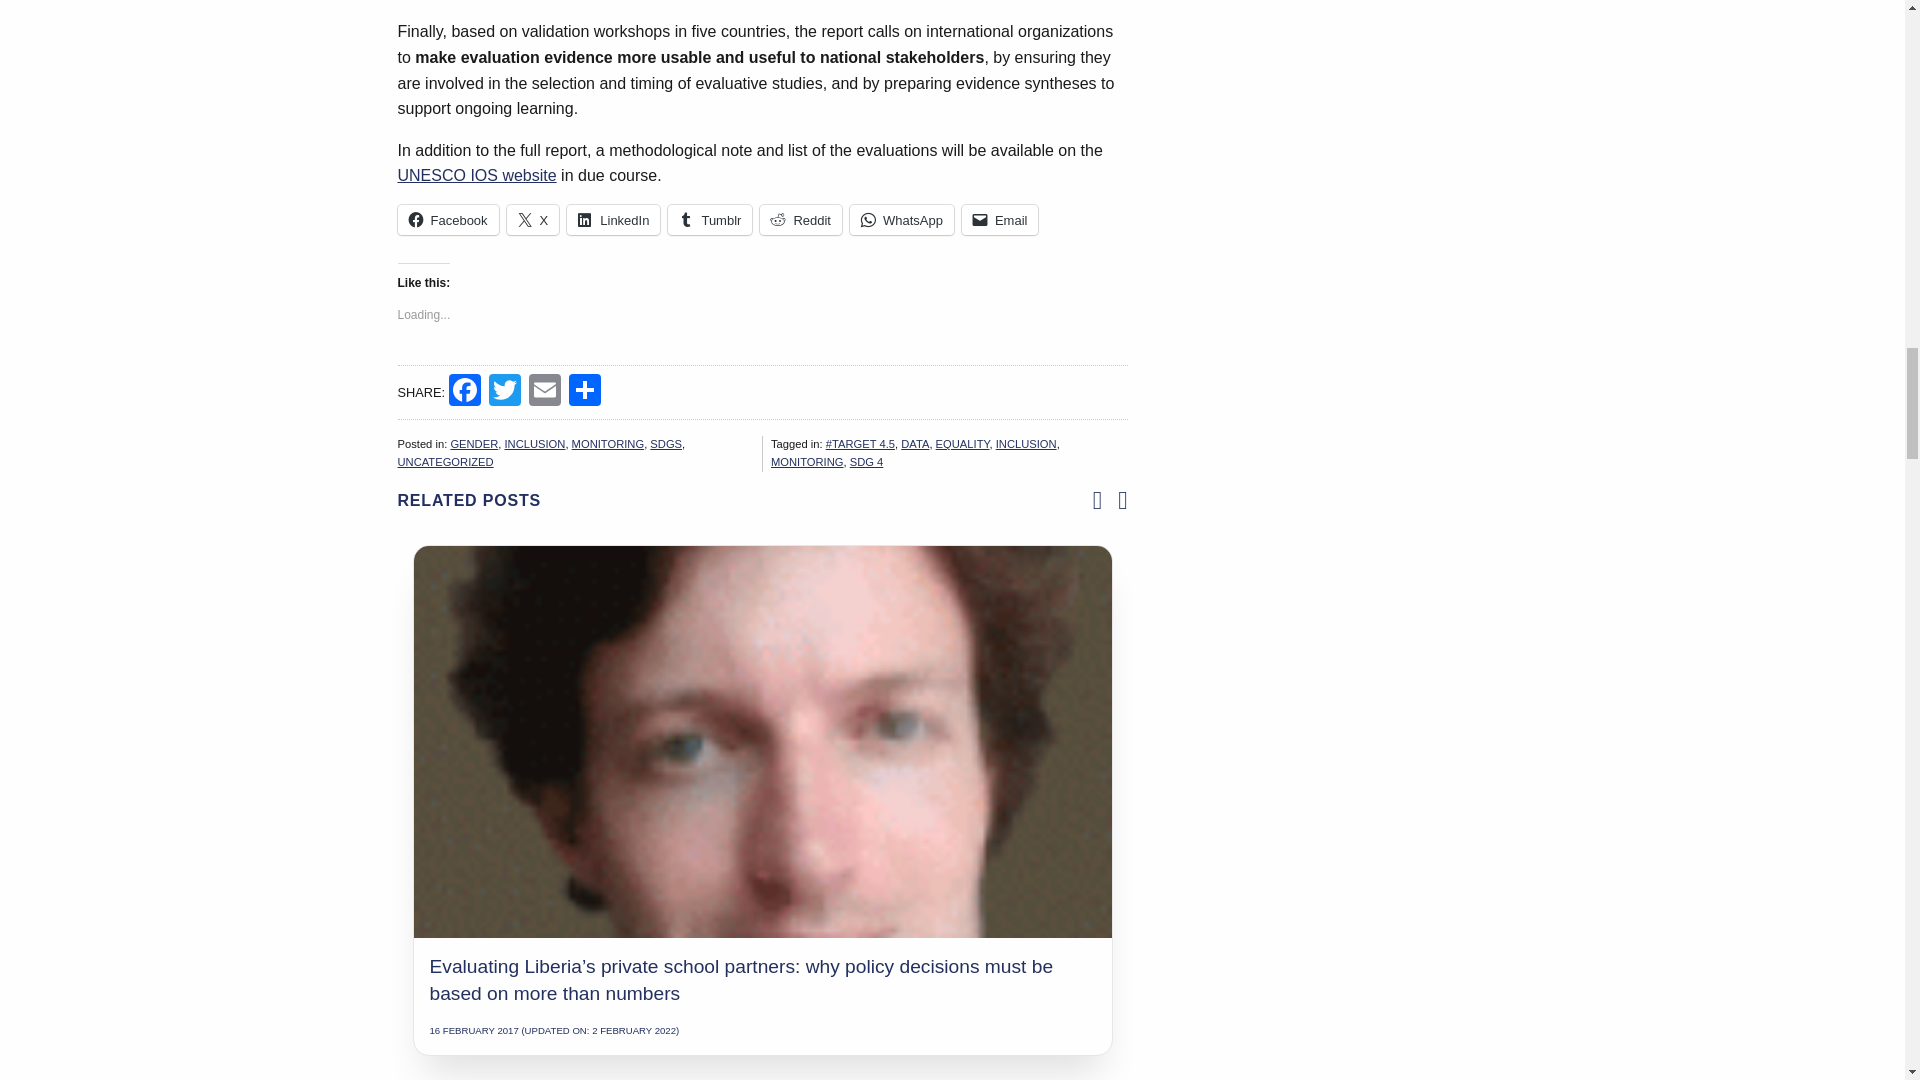 Image resolution: width=1920 pixels, height=1080 pixels. What do you see at coordinates (465, 392) in the screenshot?
I see `Facebook` at bounding box center [465, 392].